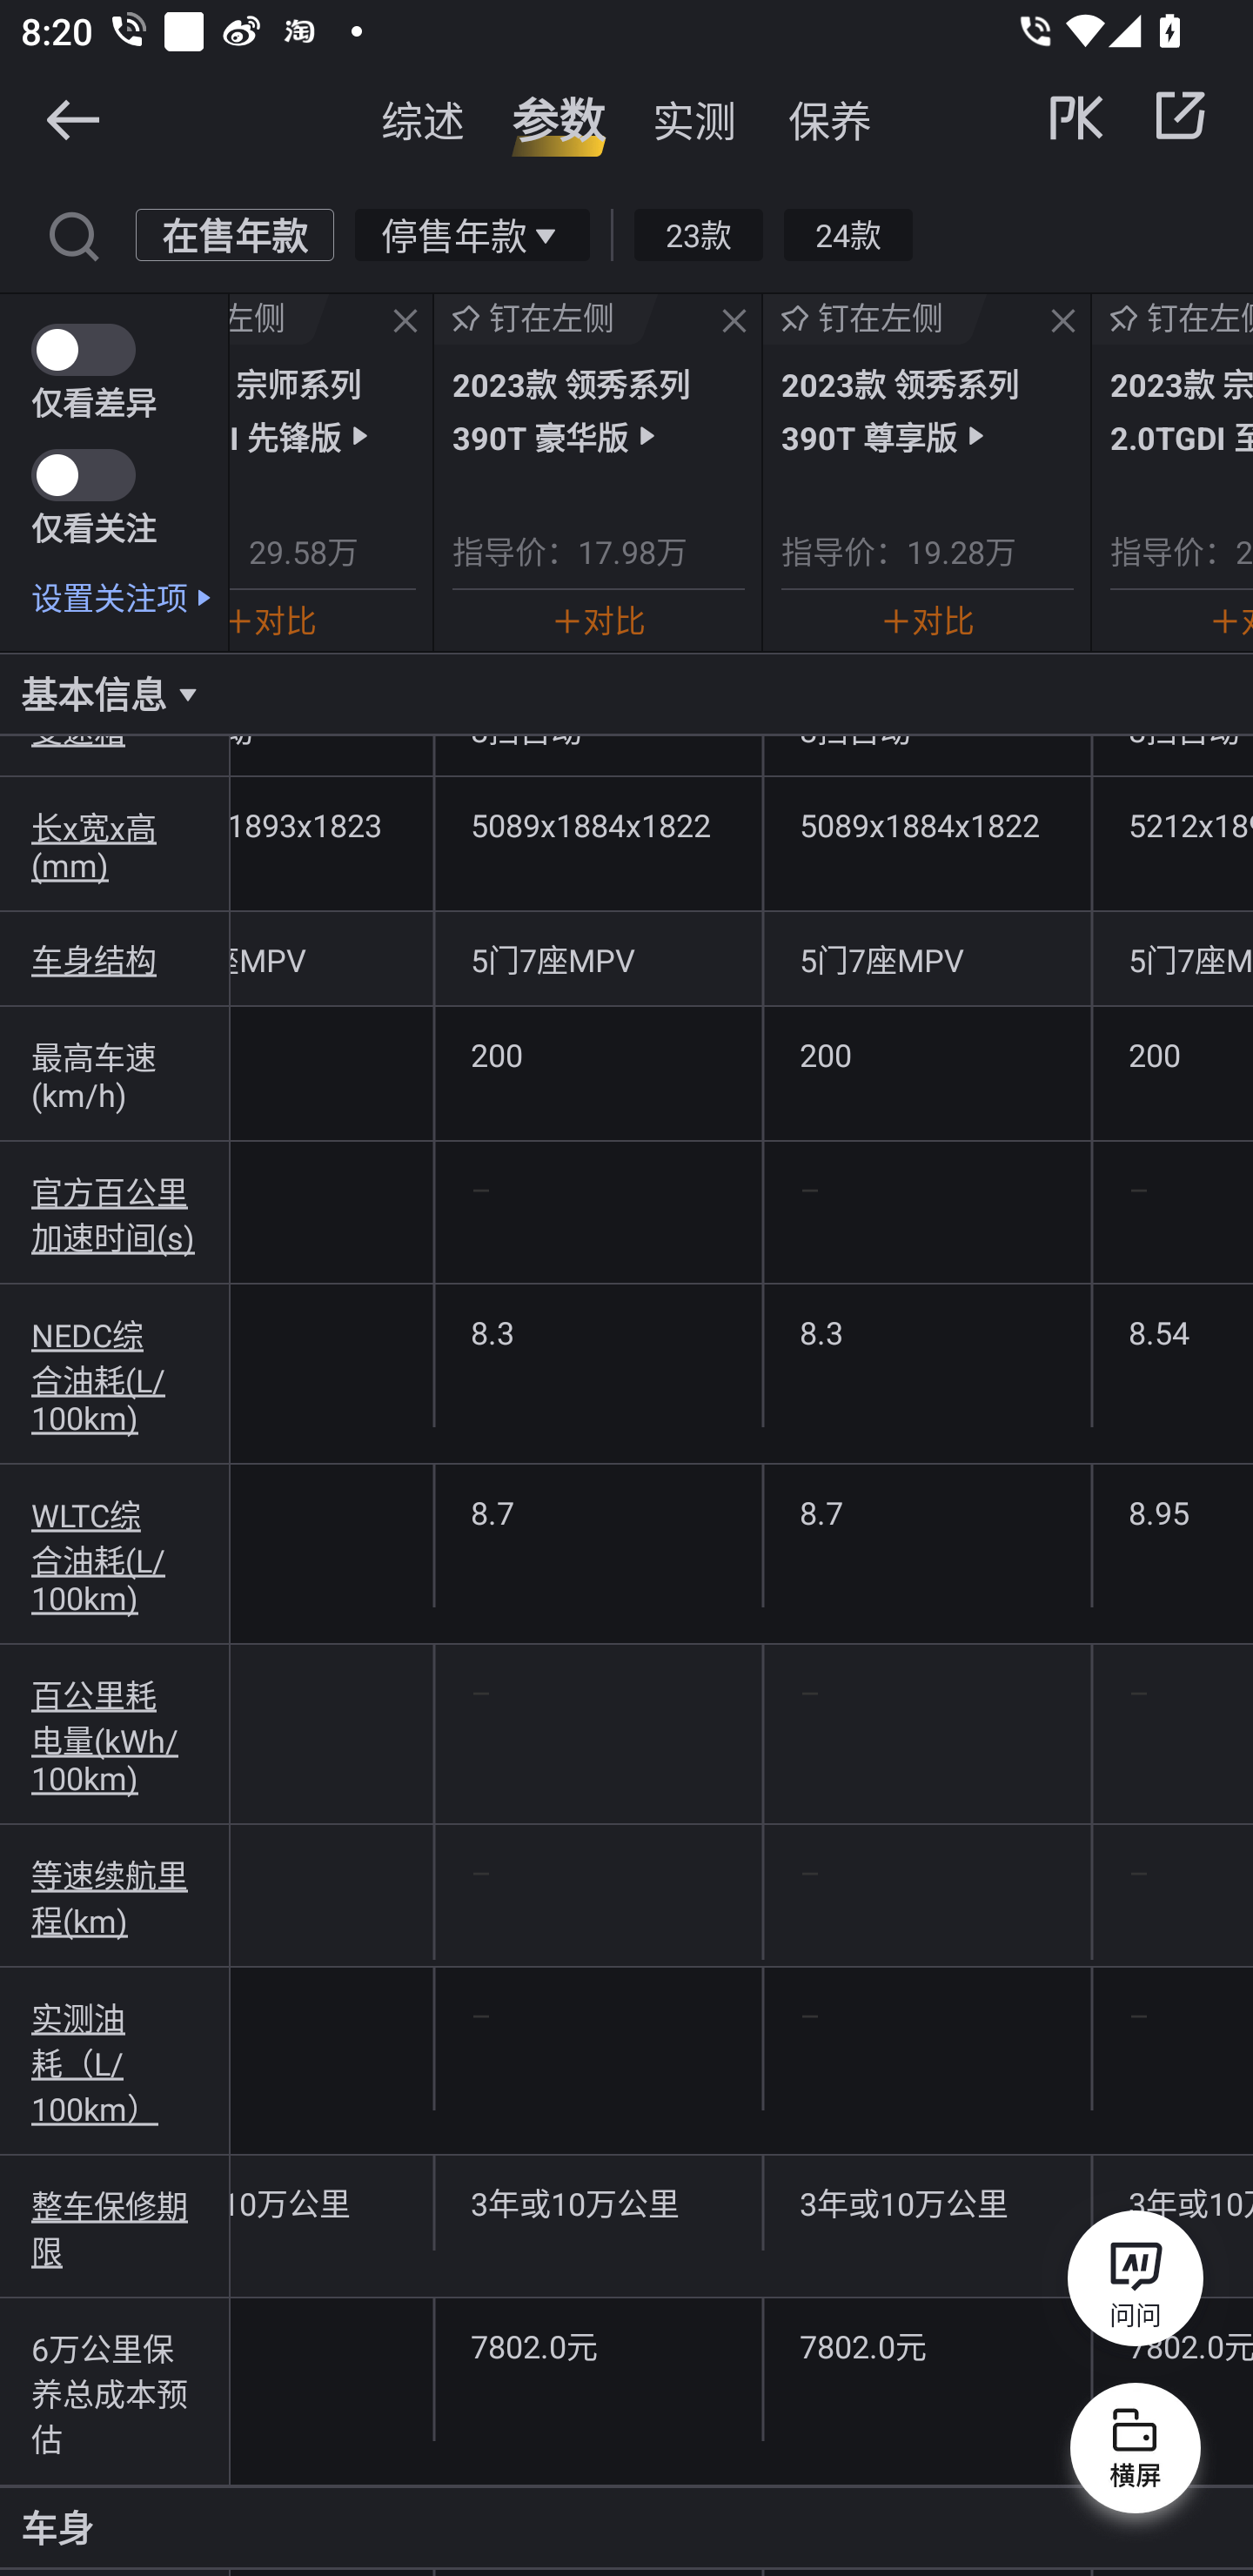 The width and height of the screenshot is (1253, 2576). I want to click on 200, so click(928, 1055).